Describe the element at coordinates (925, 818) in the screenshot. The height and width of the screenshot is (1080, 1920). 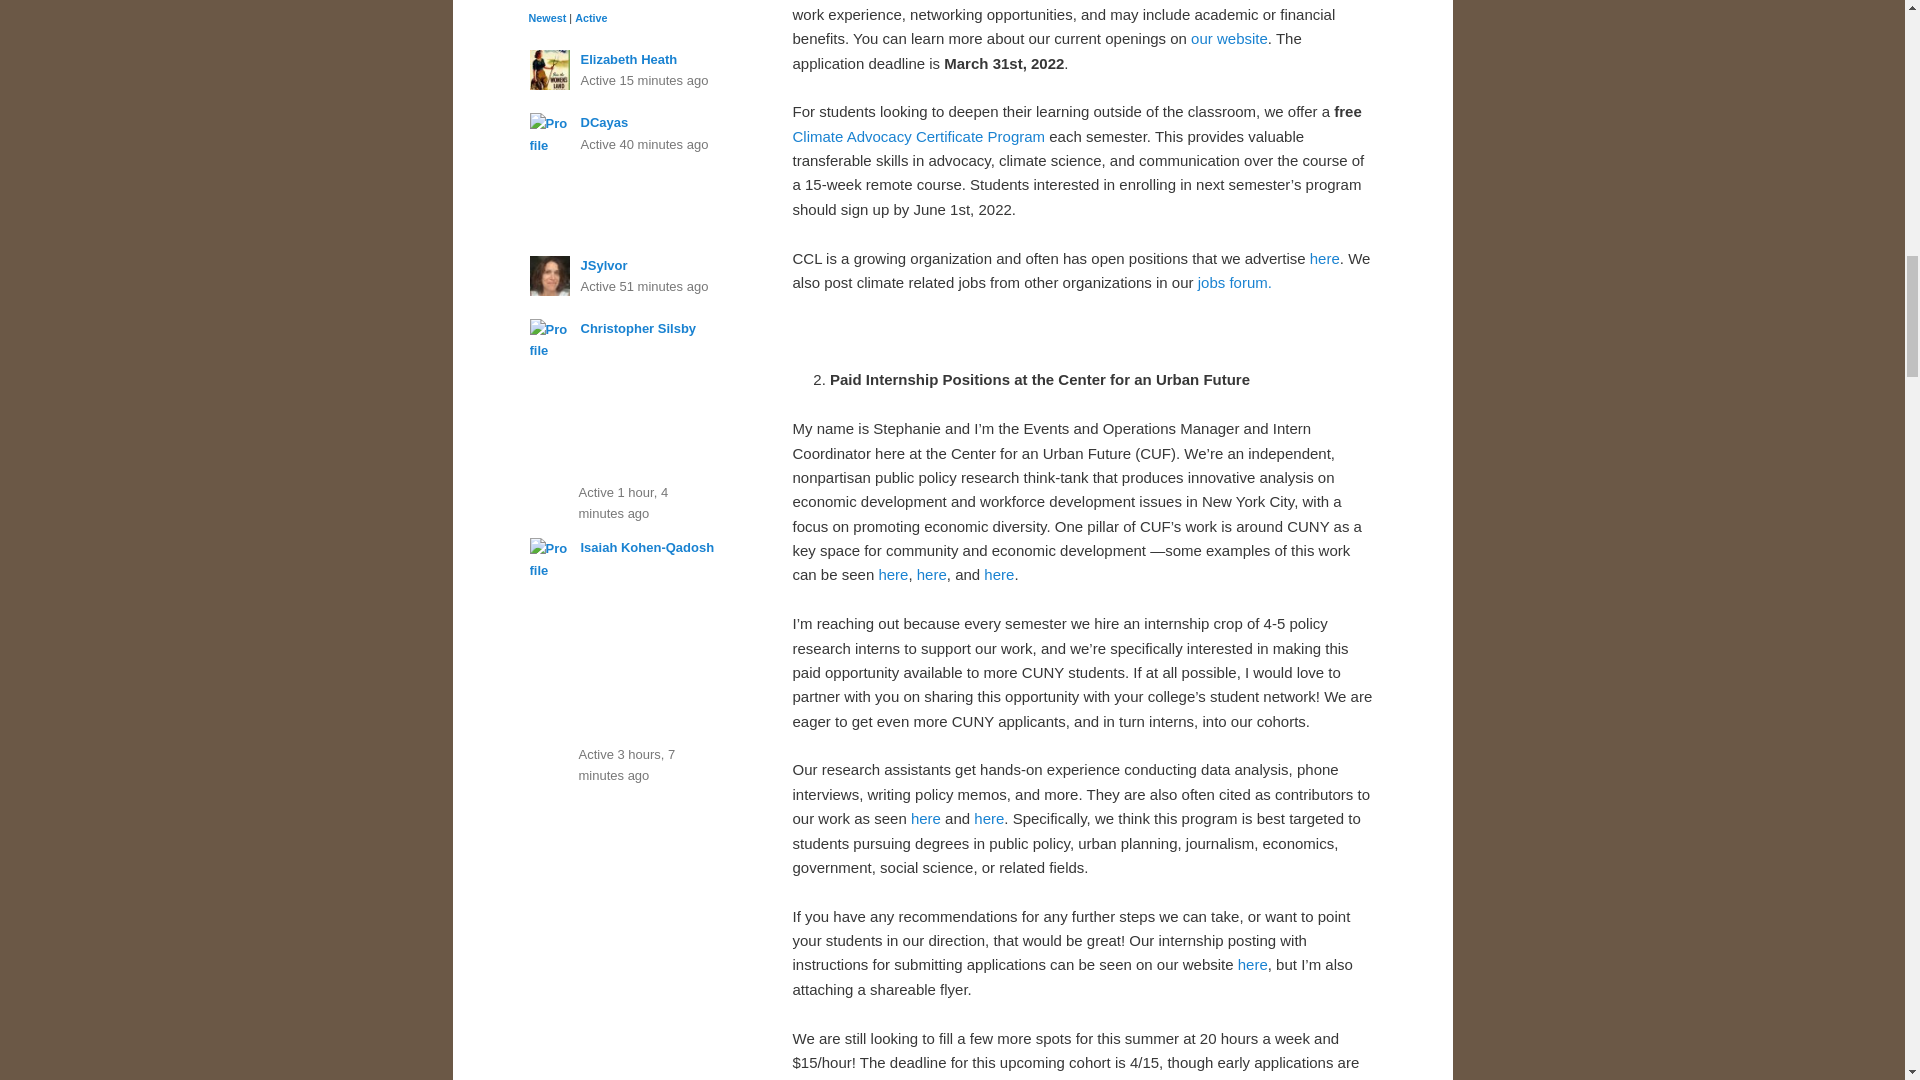
I see `here` at that location.